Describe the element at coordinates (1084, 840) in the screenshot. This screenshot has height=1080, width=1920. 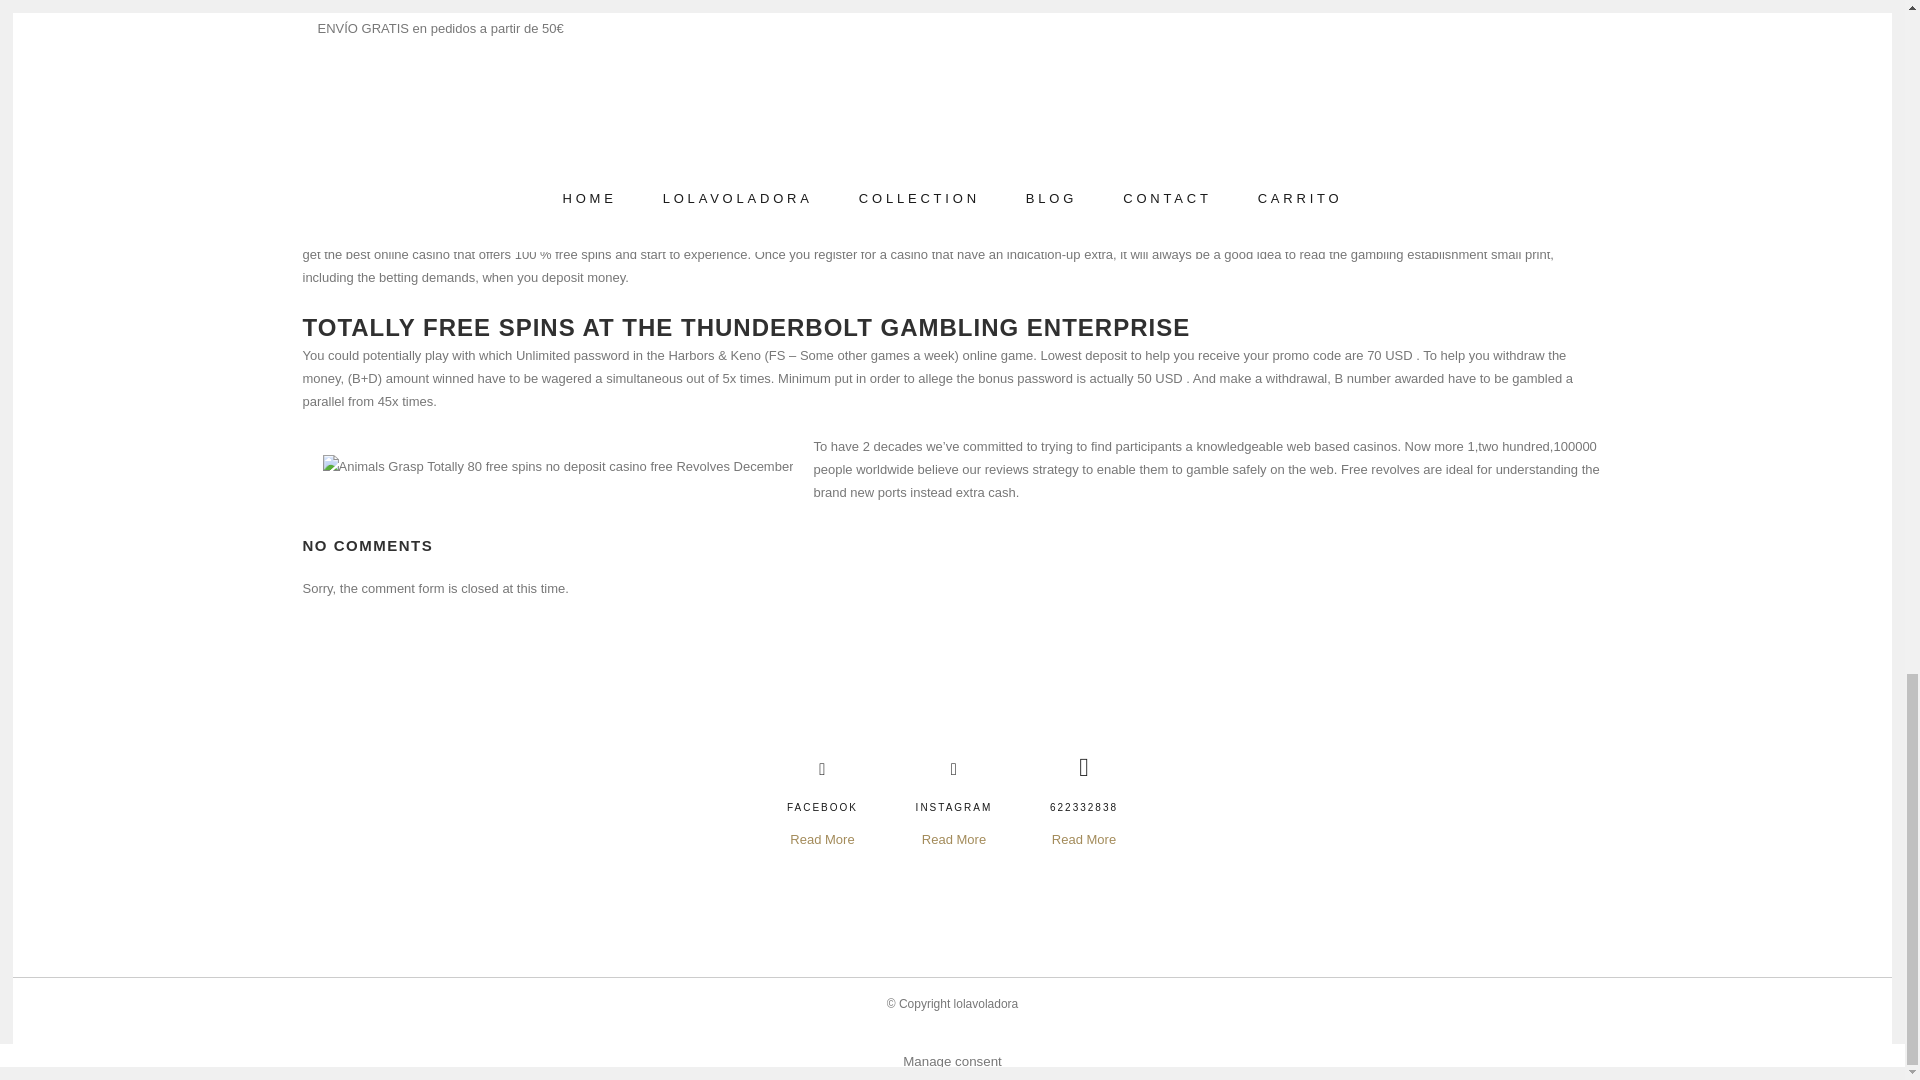
I see `Read More` at that location.